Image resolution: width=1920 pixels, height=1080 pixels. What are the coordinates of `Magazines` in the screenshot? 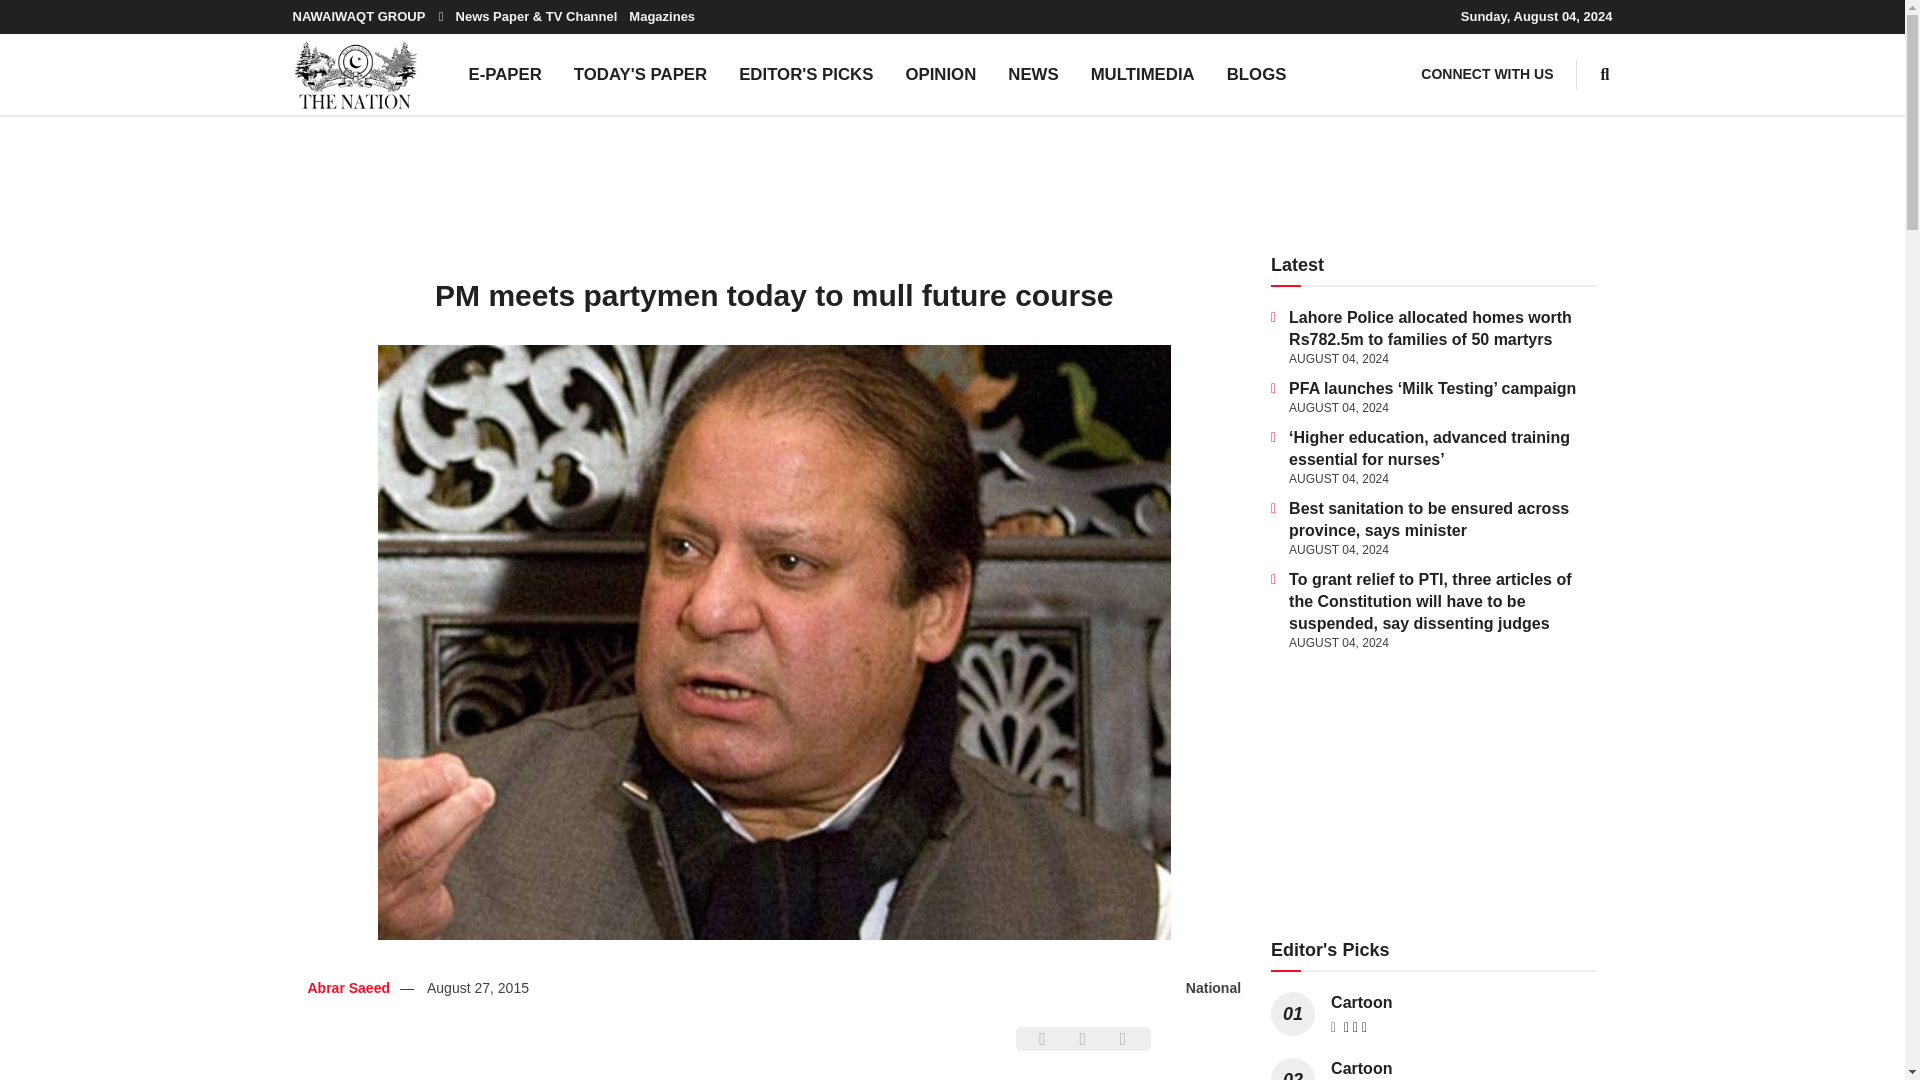 It's located at (662, 16).